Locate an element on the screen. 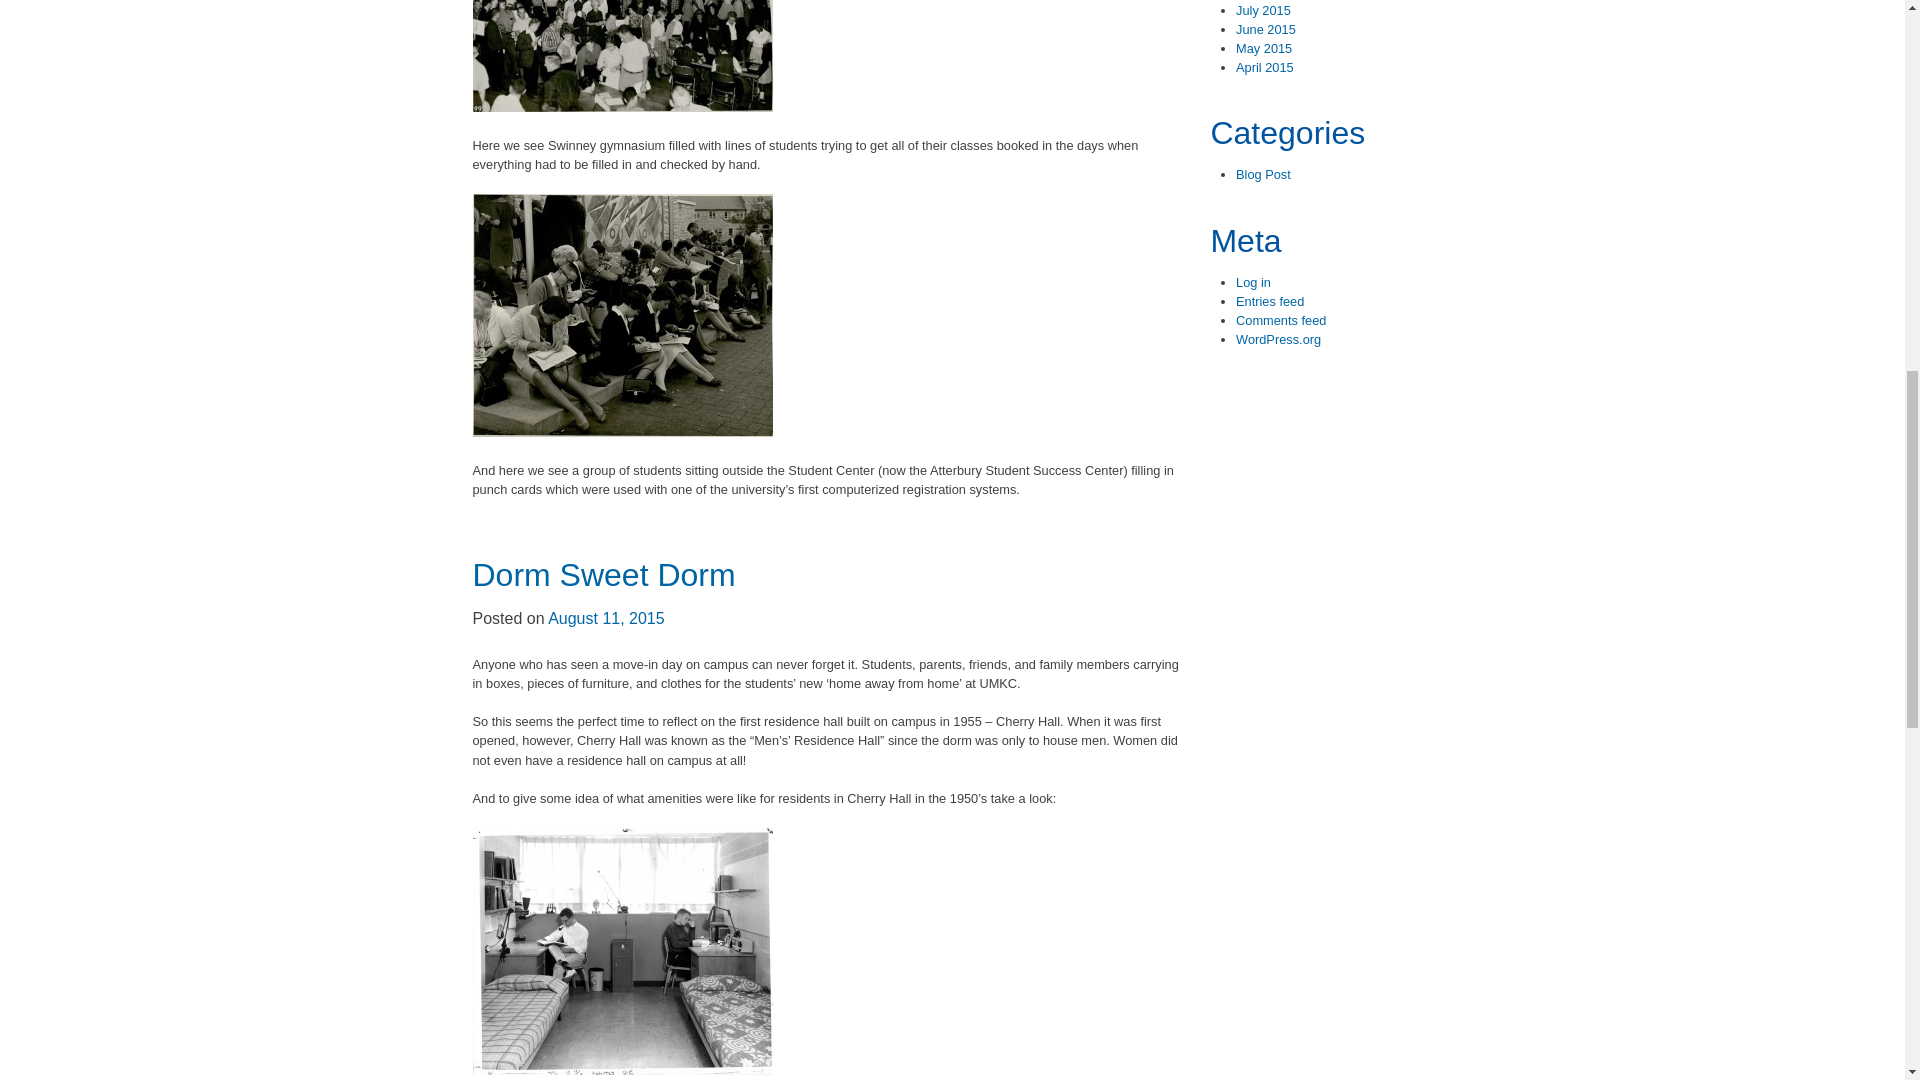 The height and width of the screenshot is (1080, 1920). Dorm Sweet Dorm is located at coordinates (604, 574).